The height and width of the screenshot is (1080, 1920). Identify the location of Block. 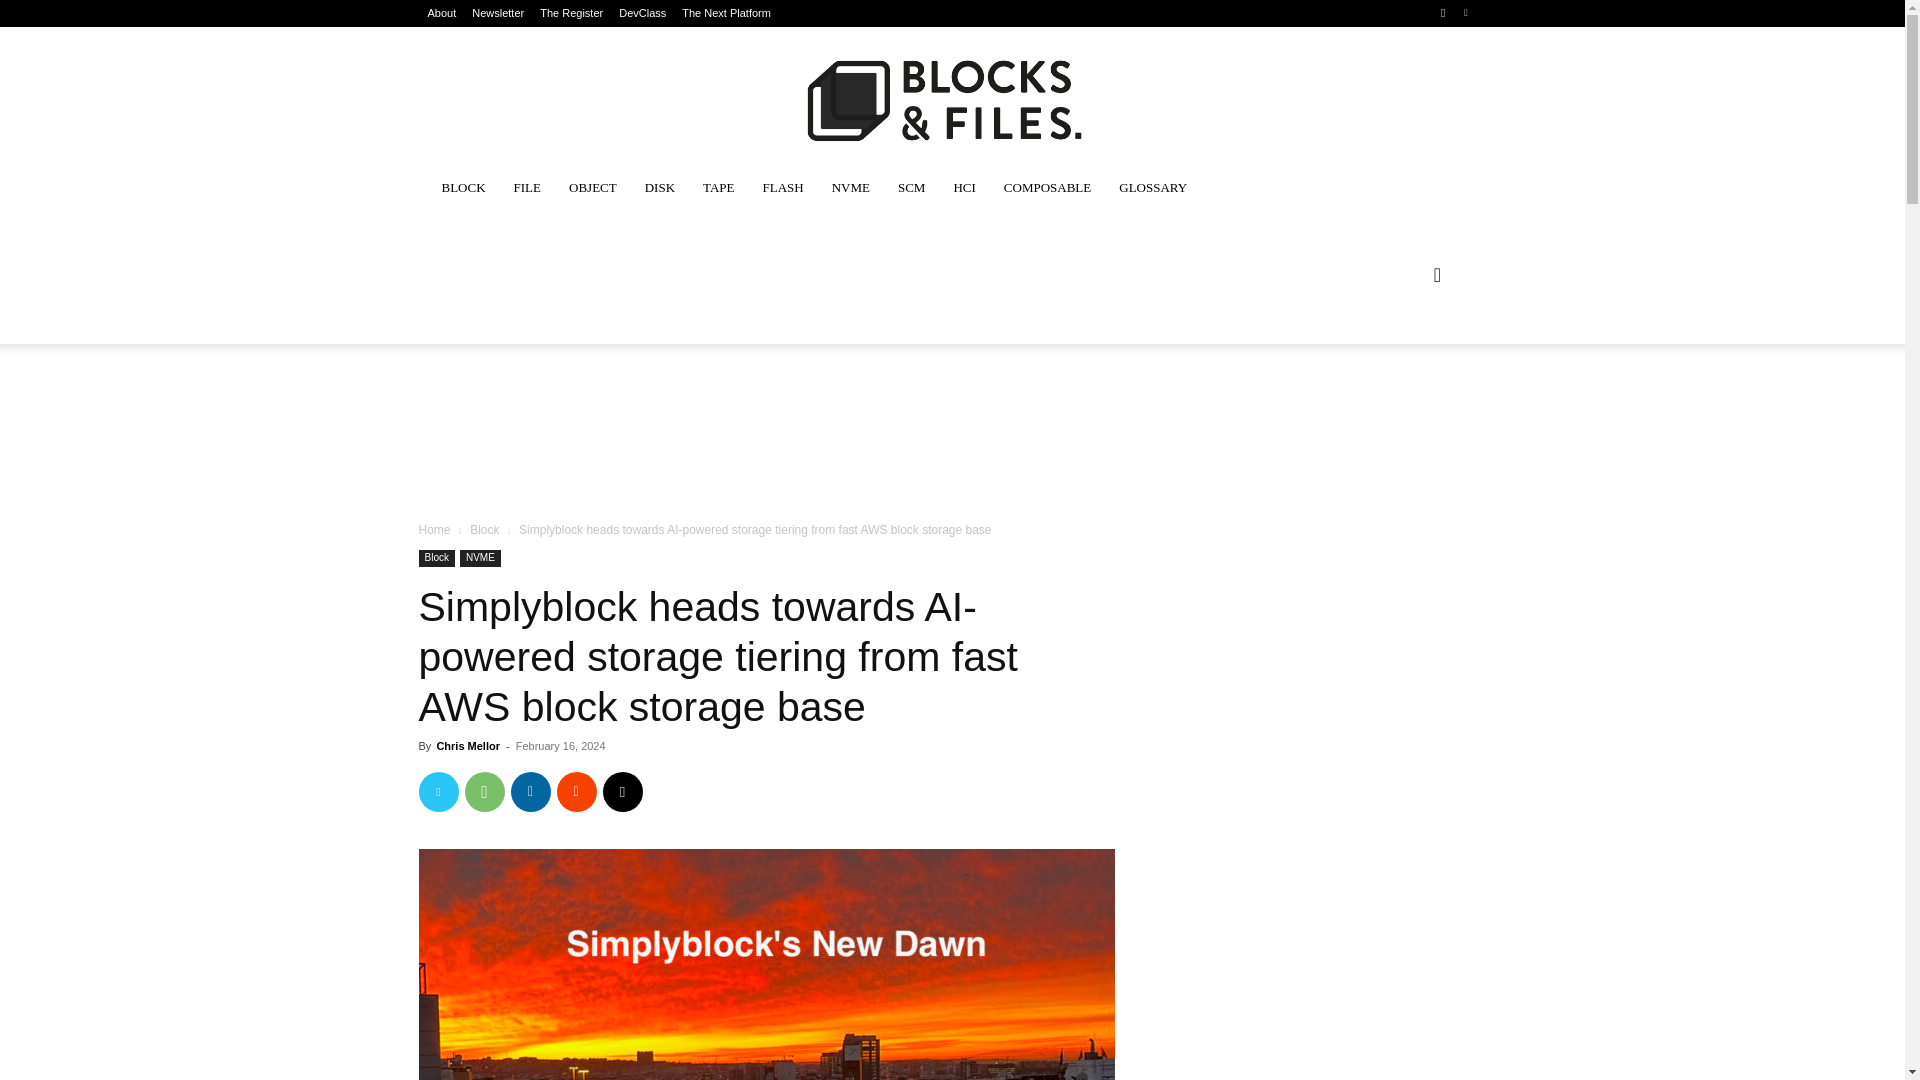
(484, 528).